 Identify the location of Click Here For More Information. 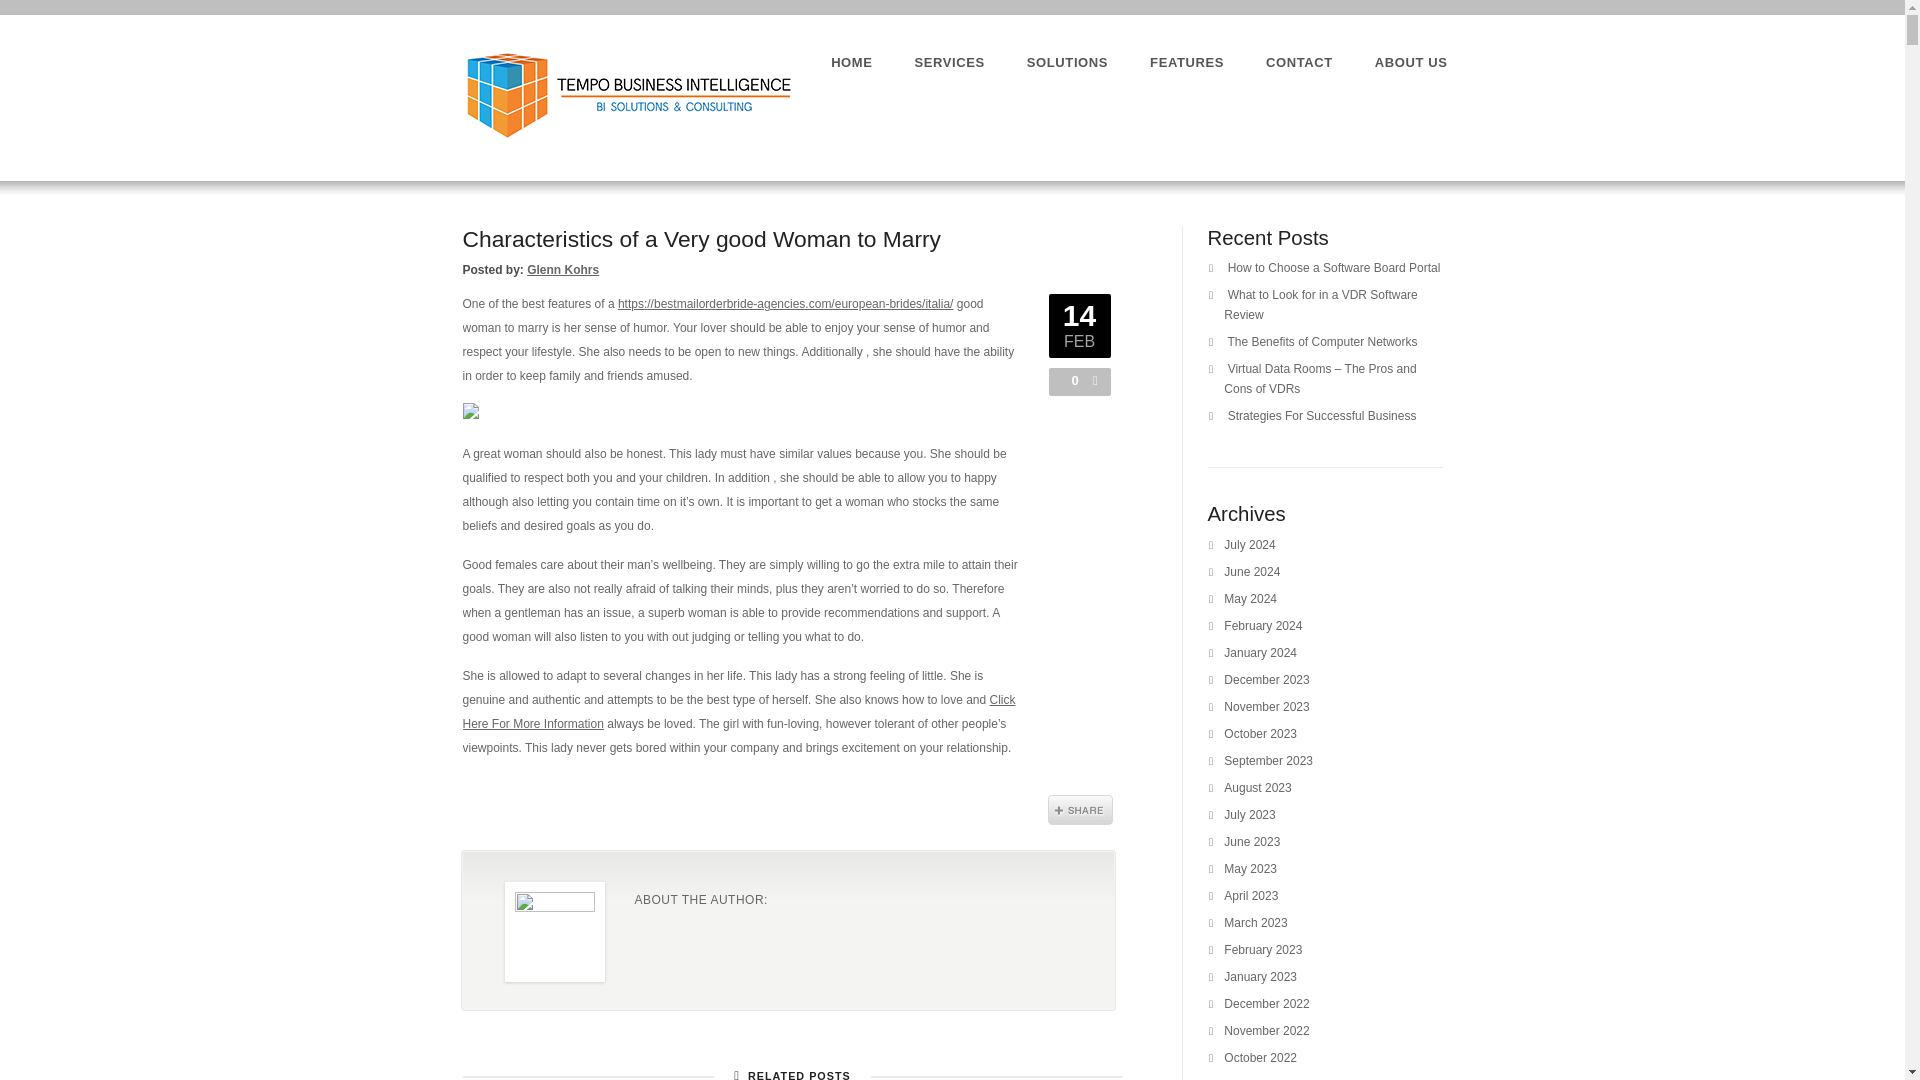
(738, 712).